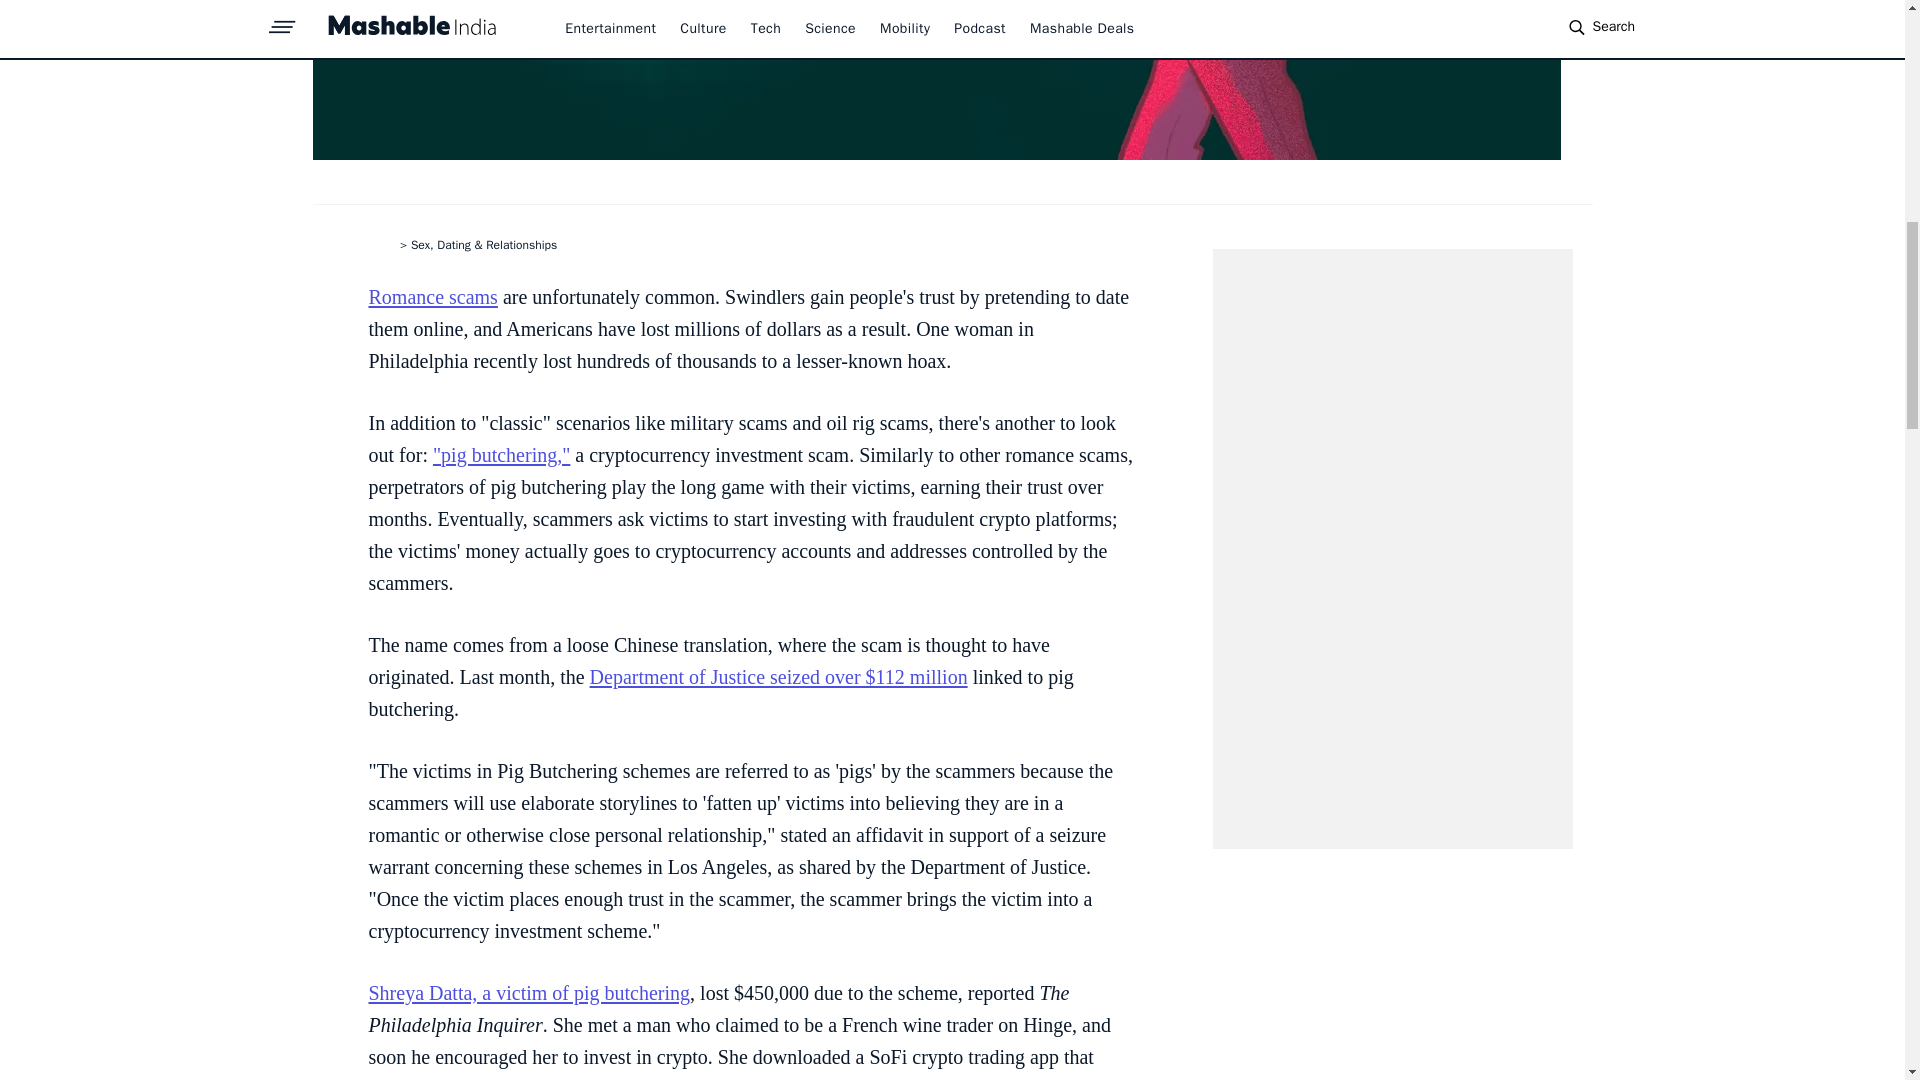 This screenshot has height=1080, width=1920. I want to click on Shreya Datta, a victim of pig butchering, so click(528, 992).